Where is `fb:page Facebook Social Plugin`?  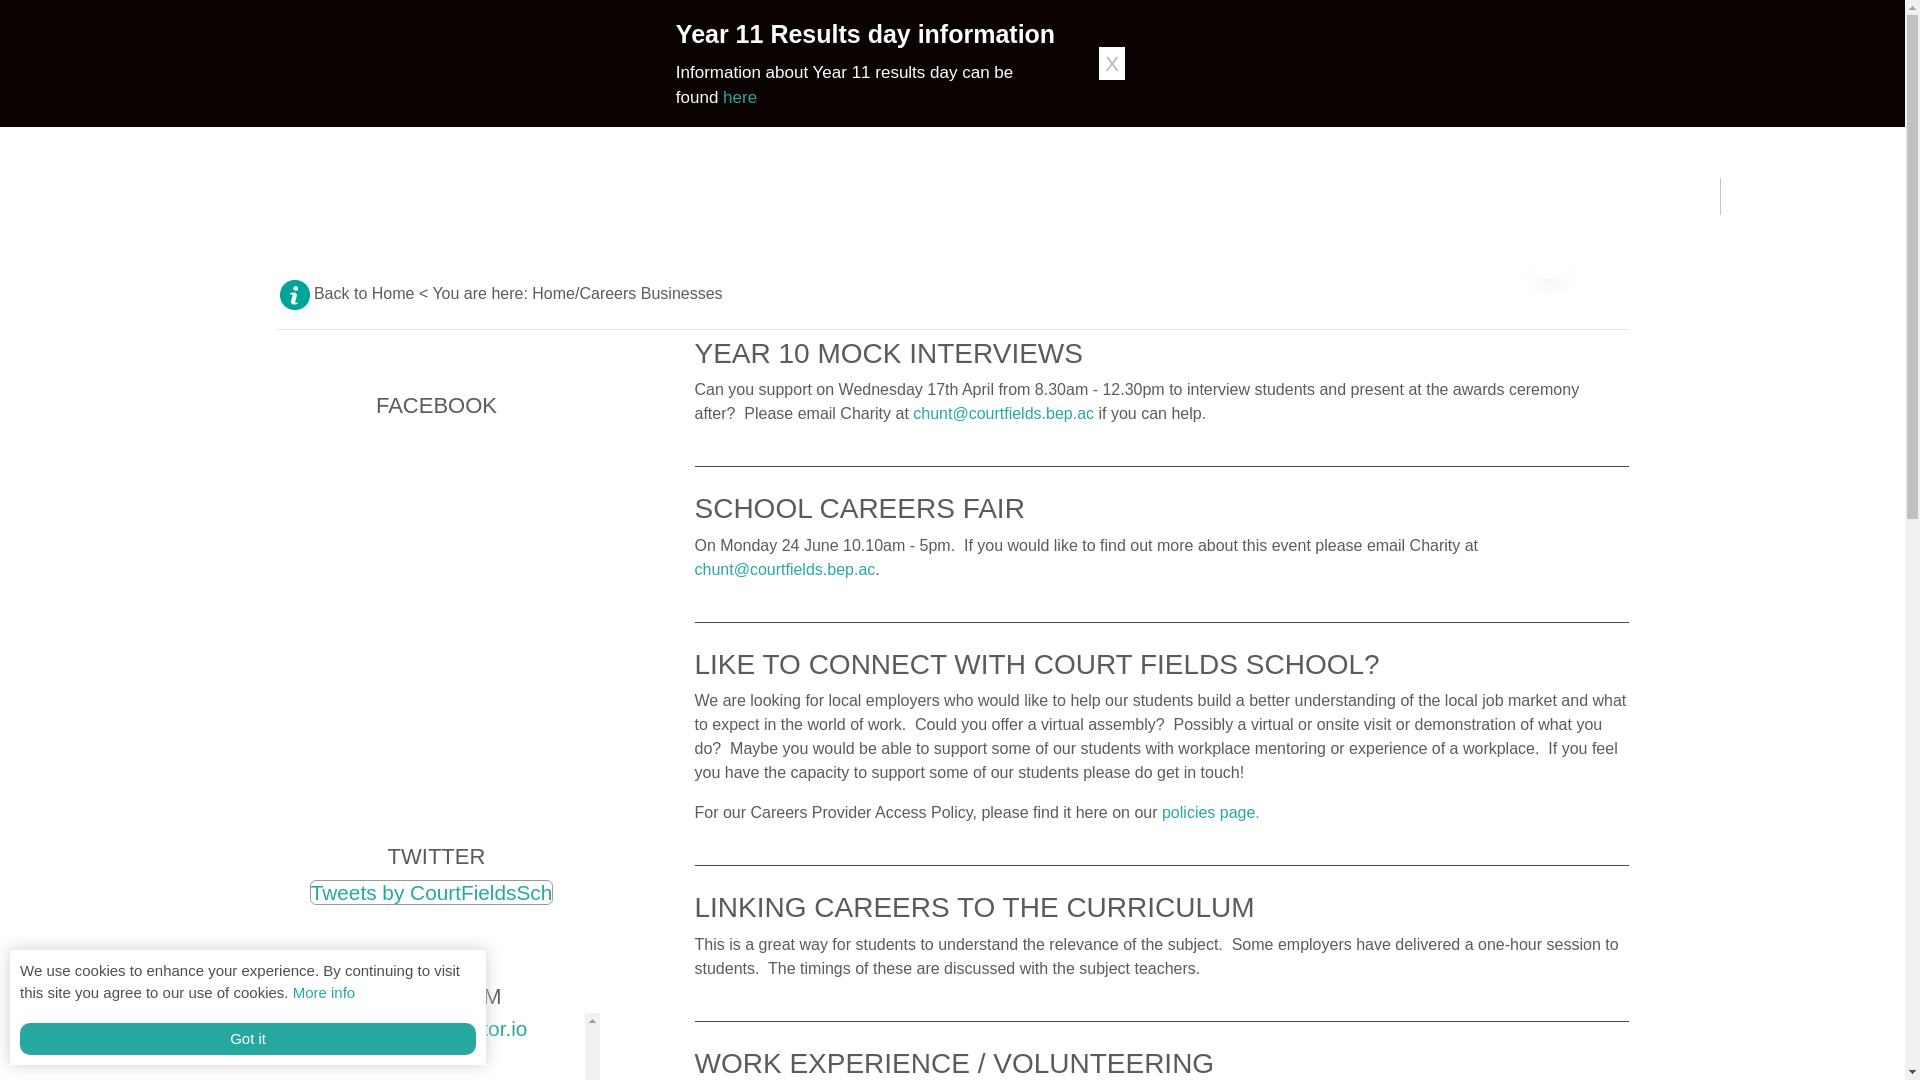 fb:page Facebook Social Plugin is located at coordinates (432, 592).